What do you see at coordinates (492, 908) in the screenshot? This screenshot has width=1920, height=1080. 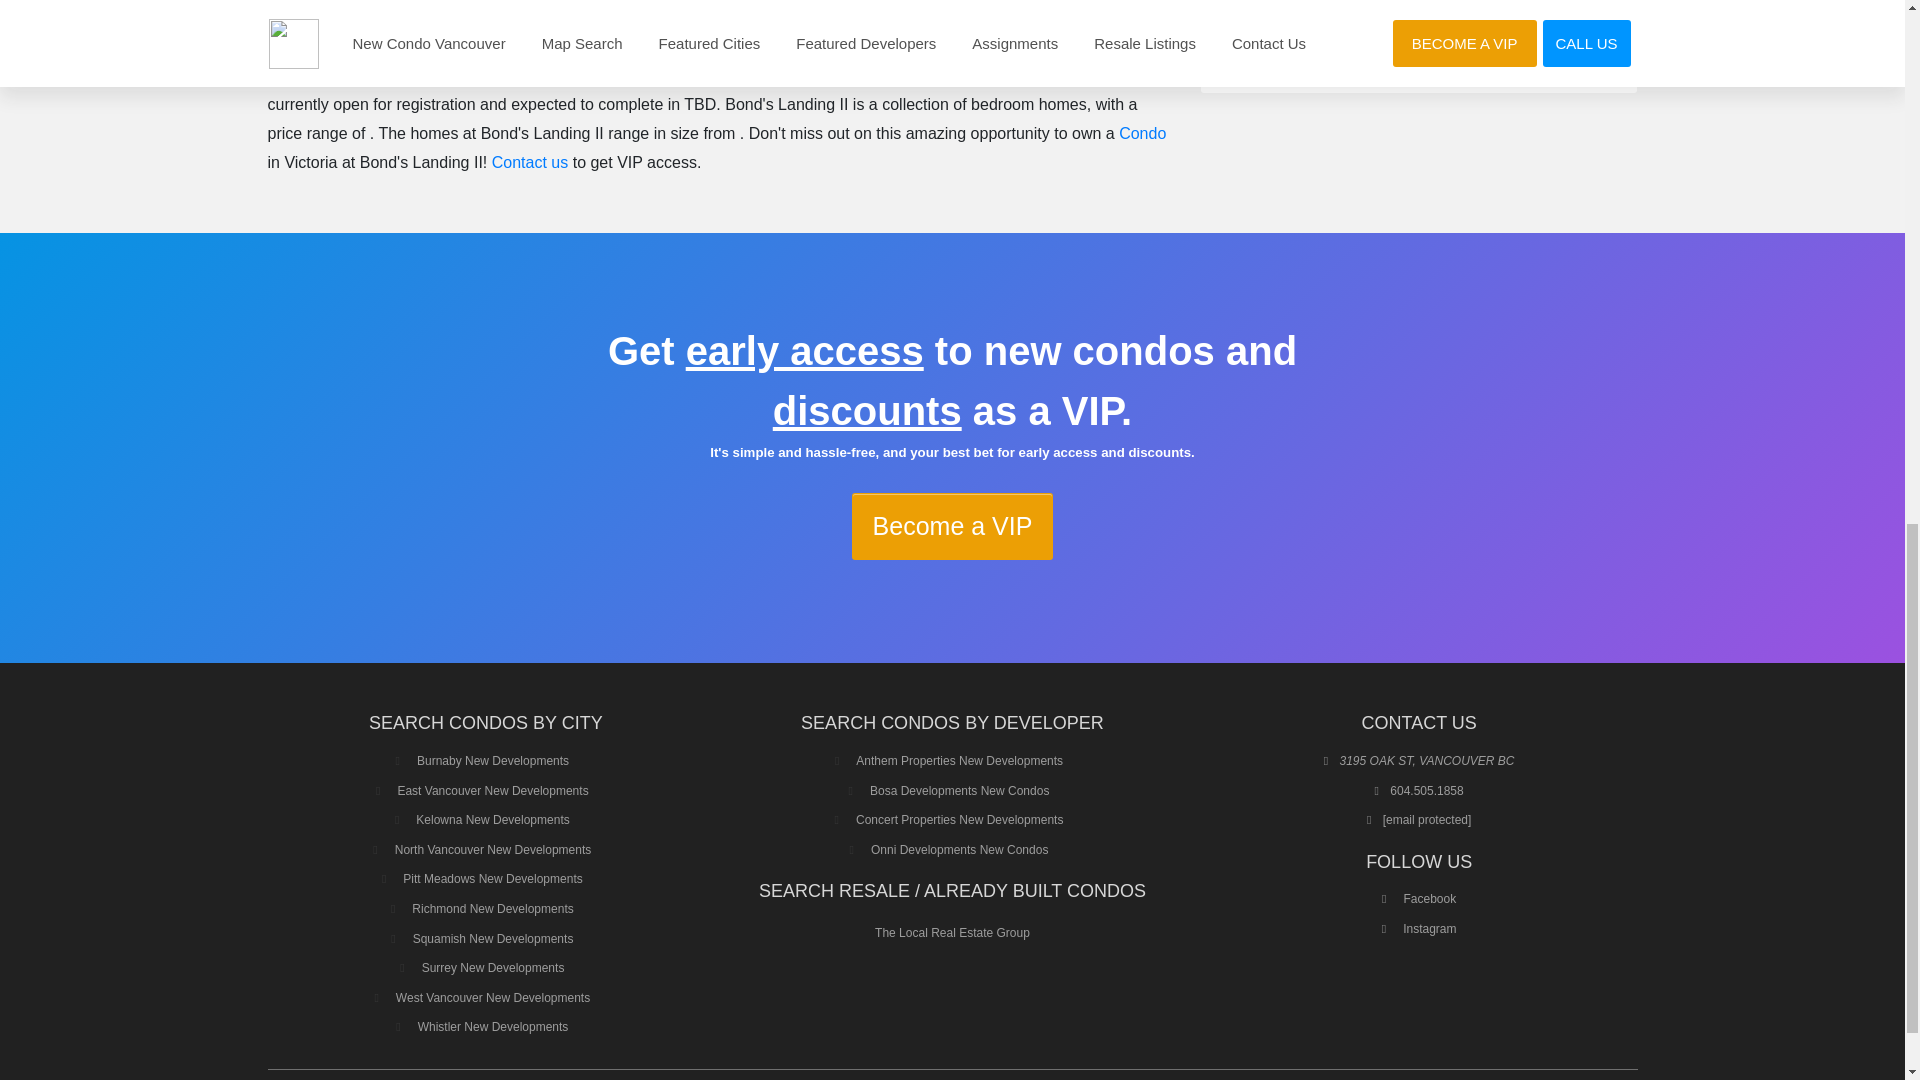 I see `Richmond New Developments` at bounding box center [492, 908].